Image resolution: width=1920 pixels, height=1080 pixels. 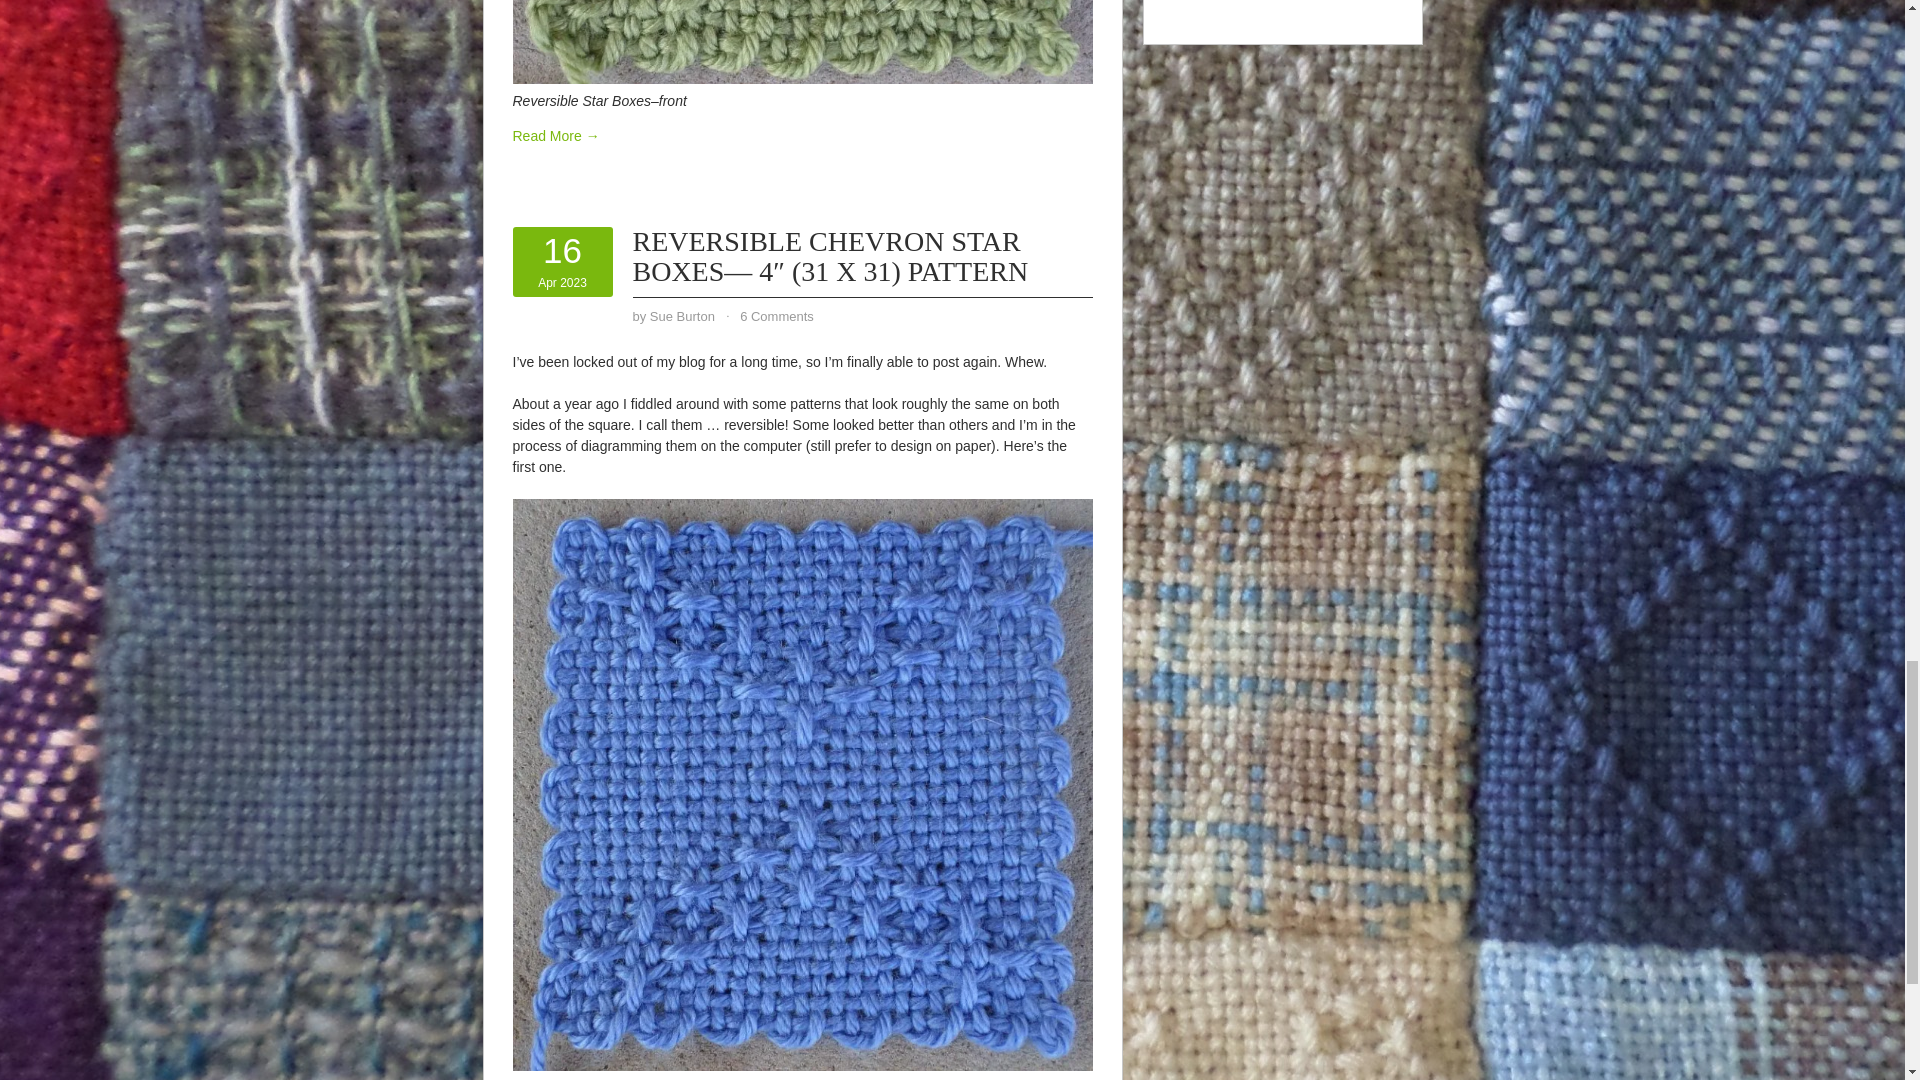 What do you see at coordinates (682, 316) in the screenshot?
I see `Sue Burton` at bounding box center [682, 316].